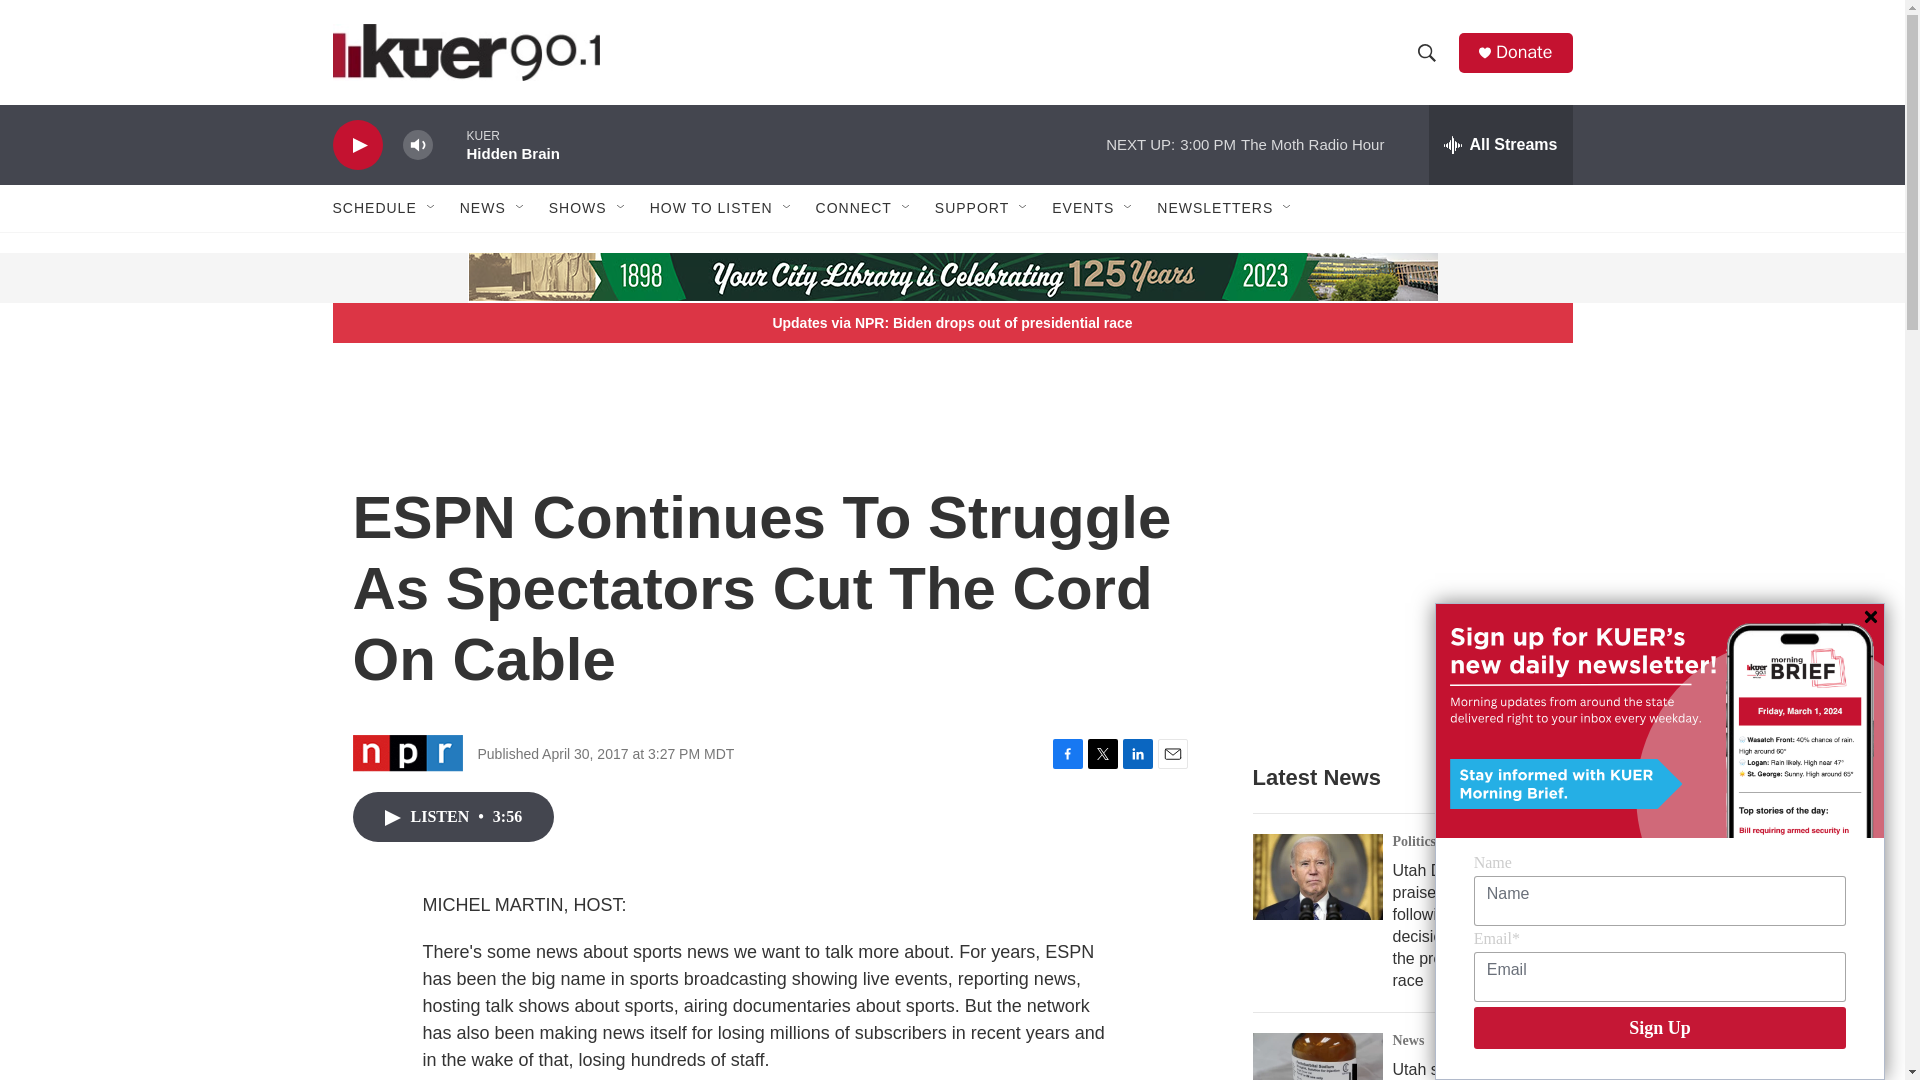  What do you see at coordinates (1401, 572) in the screenshot?
I see `3rd party ad content` at bounding box center [1401, 572].